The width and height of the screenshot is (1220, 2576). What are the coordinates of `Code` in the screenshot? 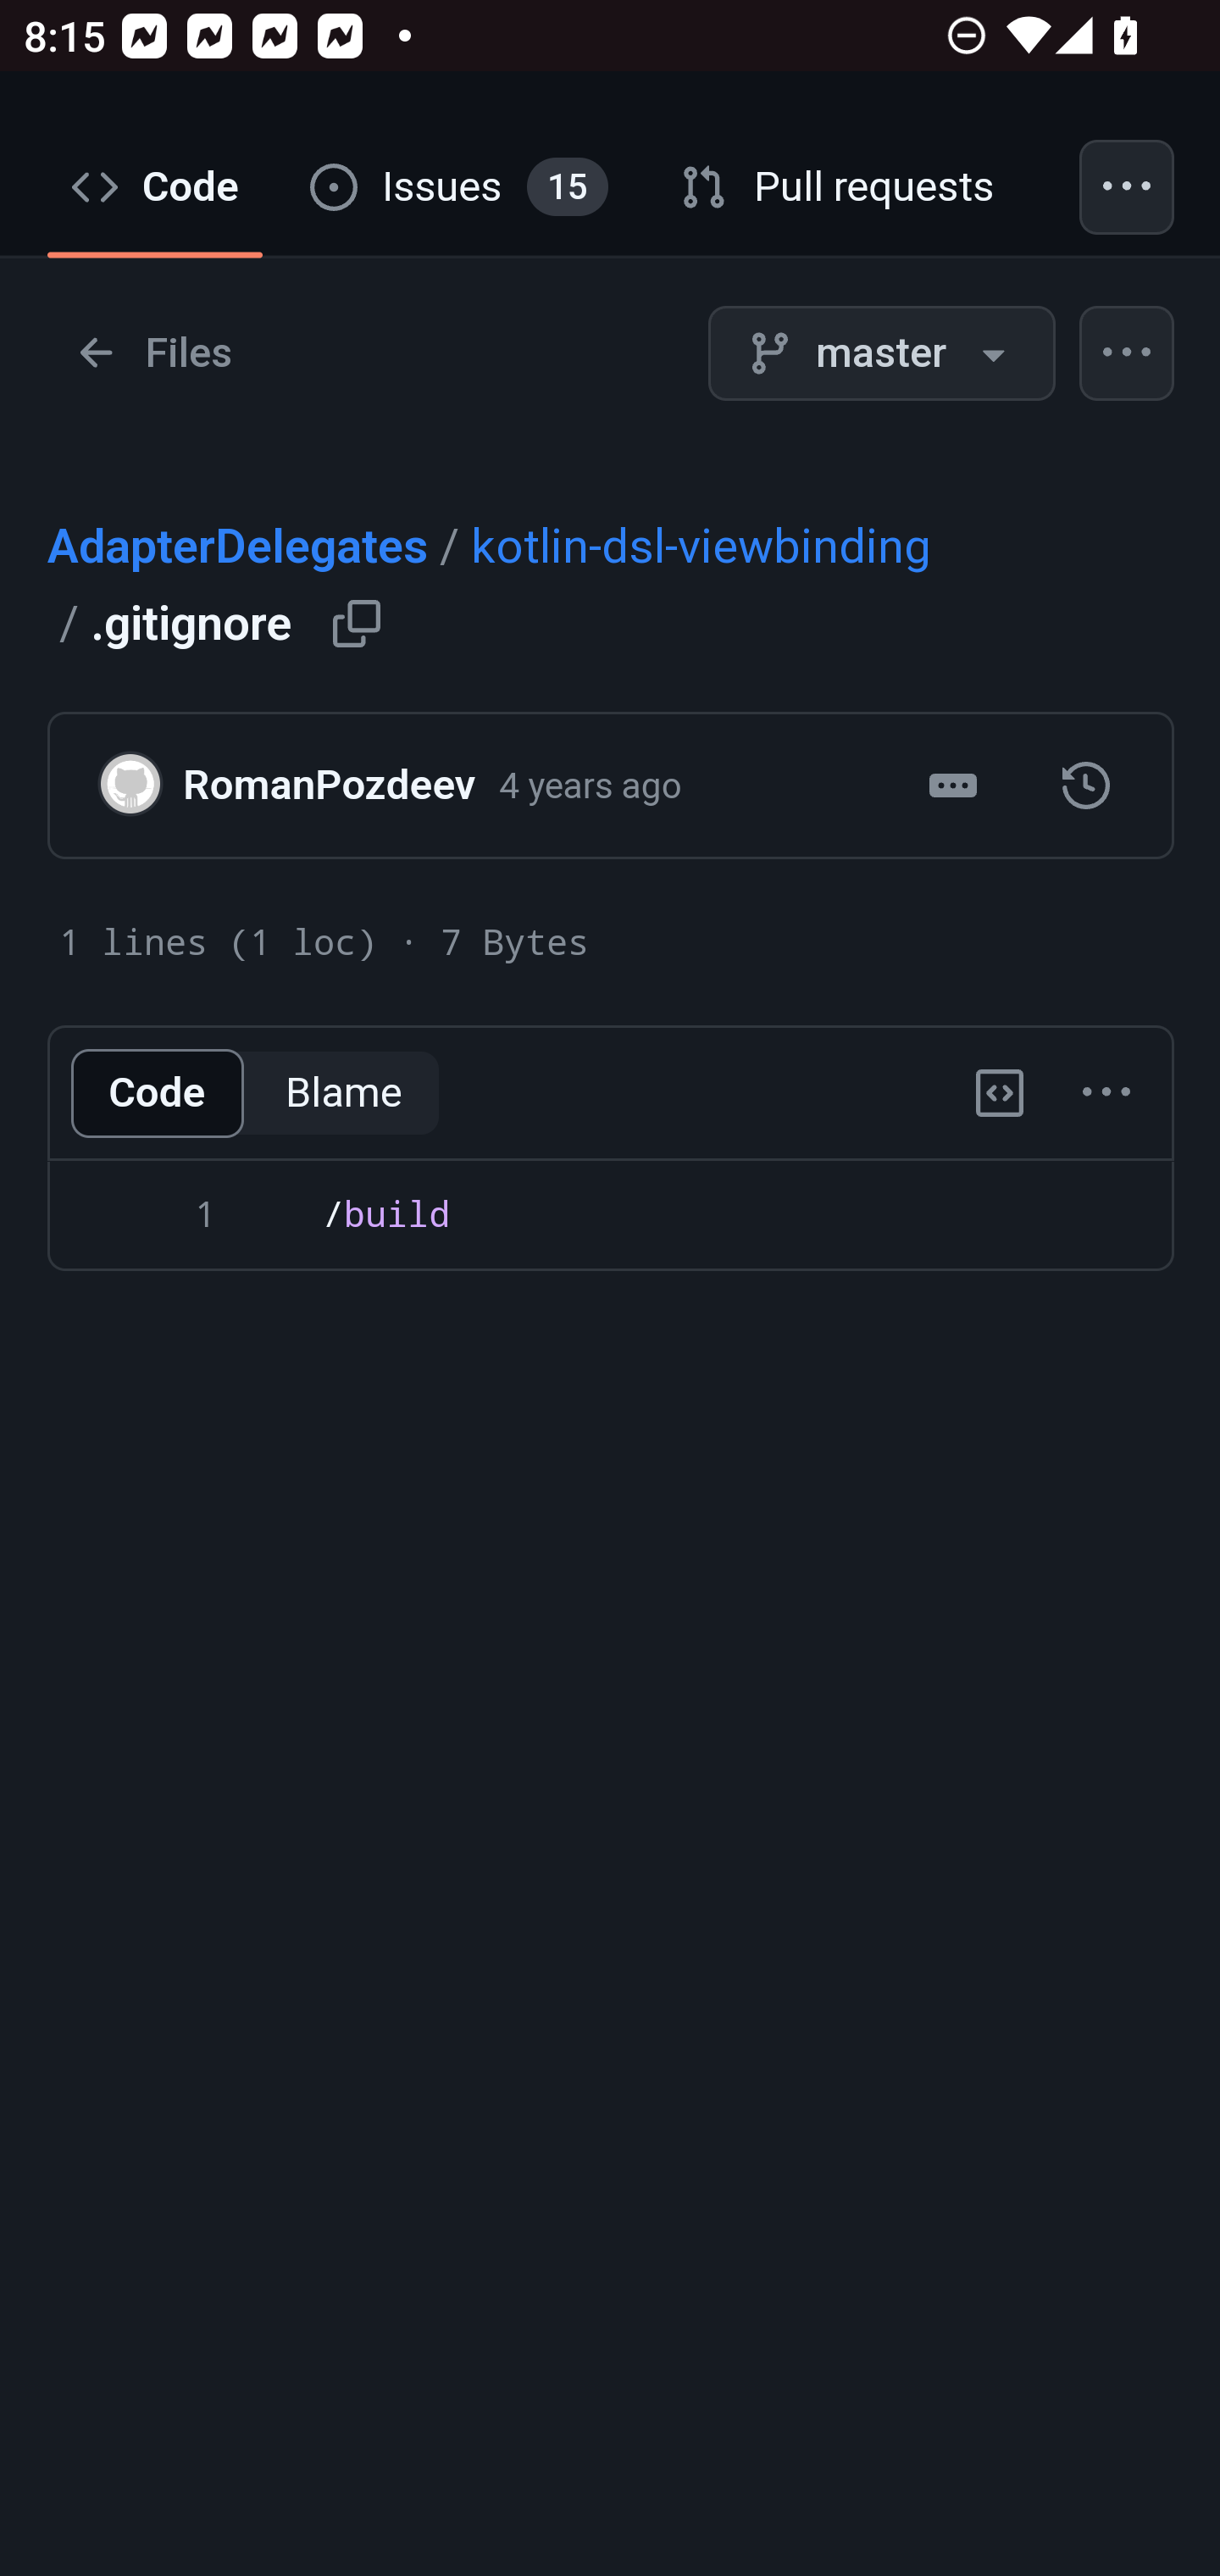 It's located at (156, 1096).